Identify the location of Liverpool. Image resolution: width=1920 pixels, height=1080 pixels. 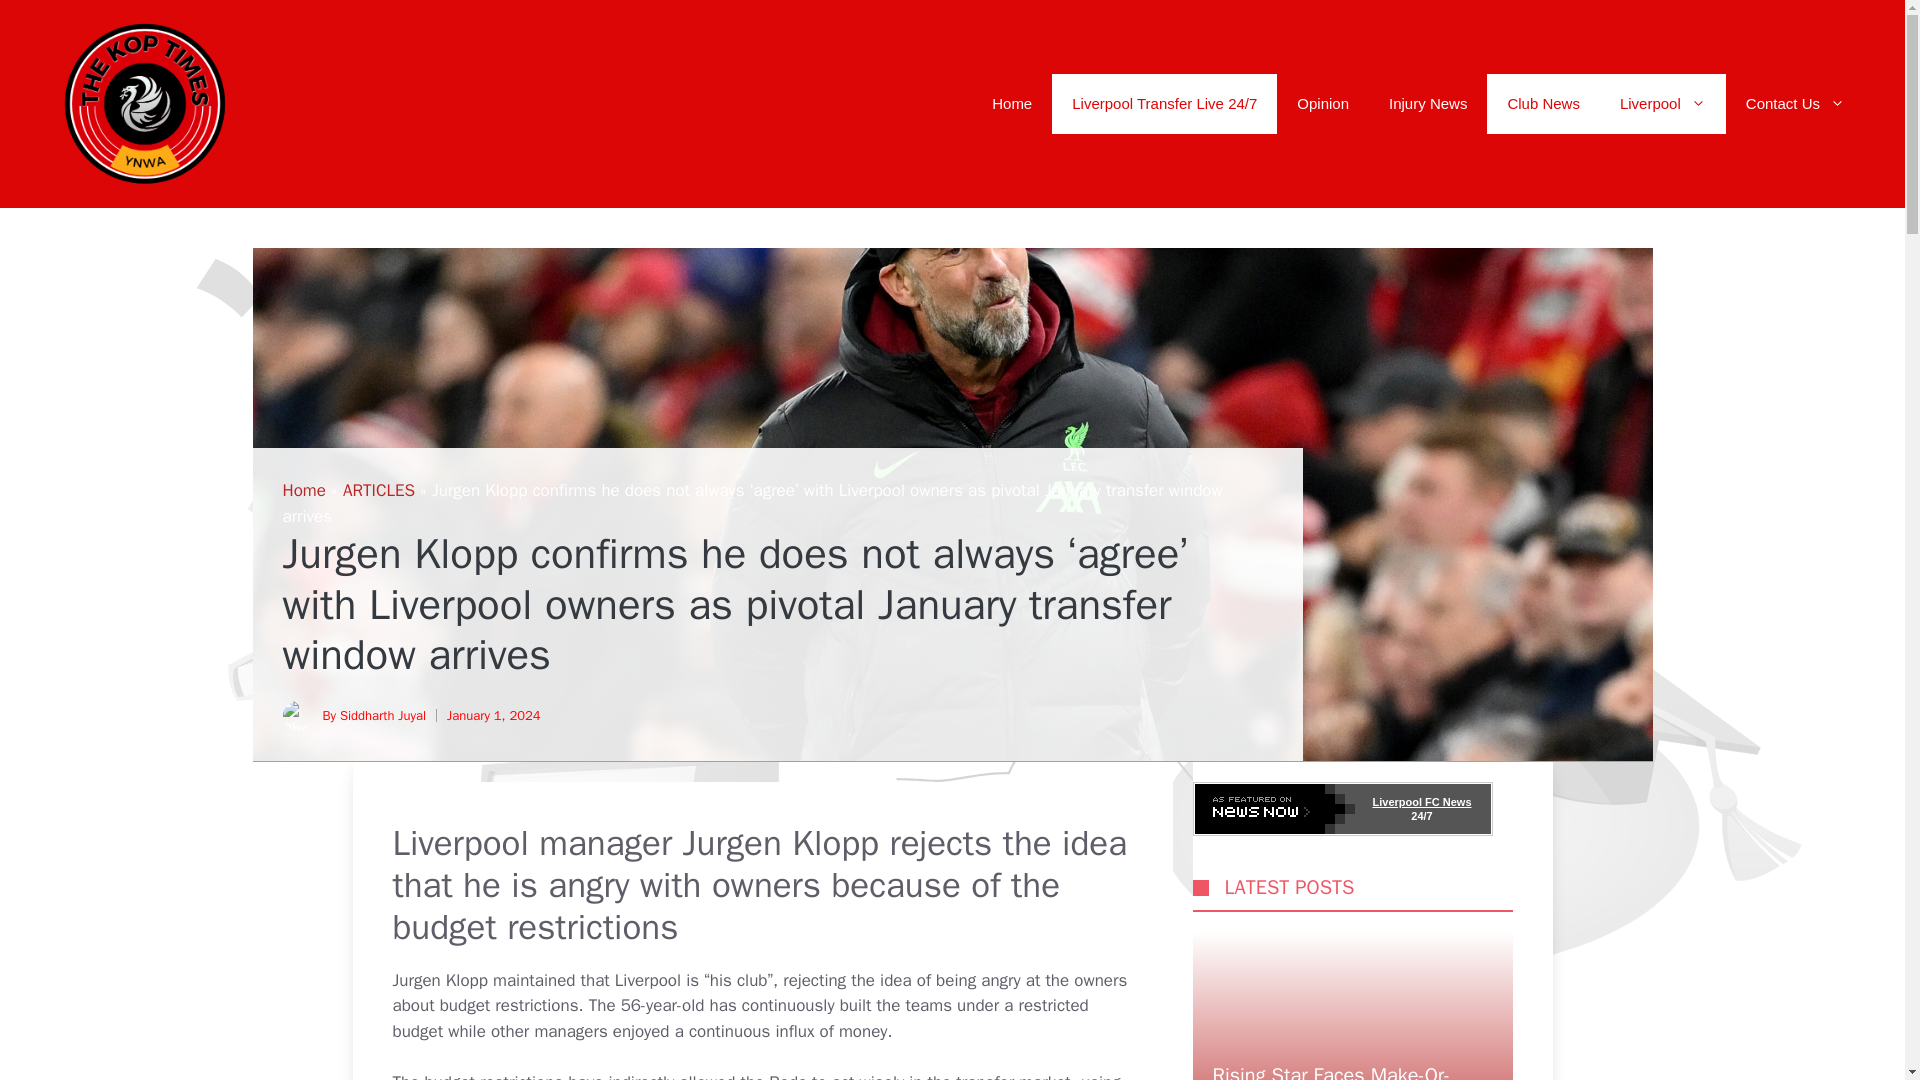
(1662, 104).